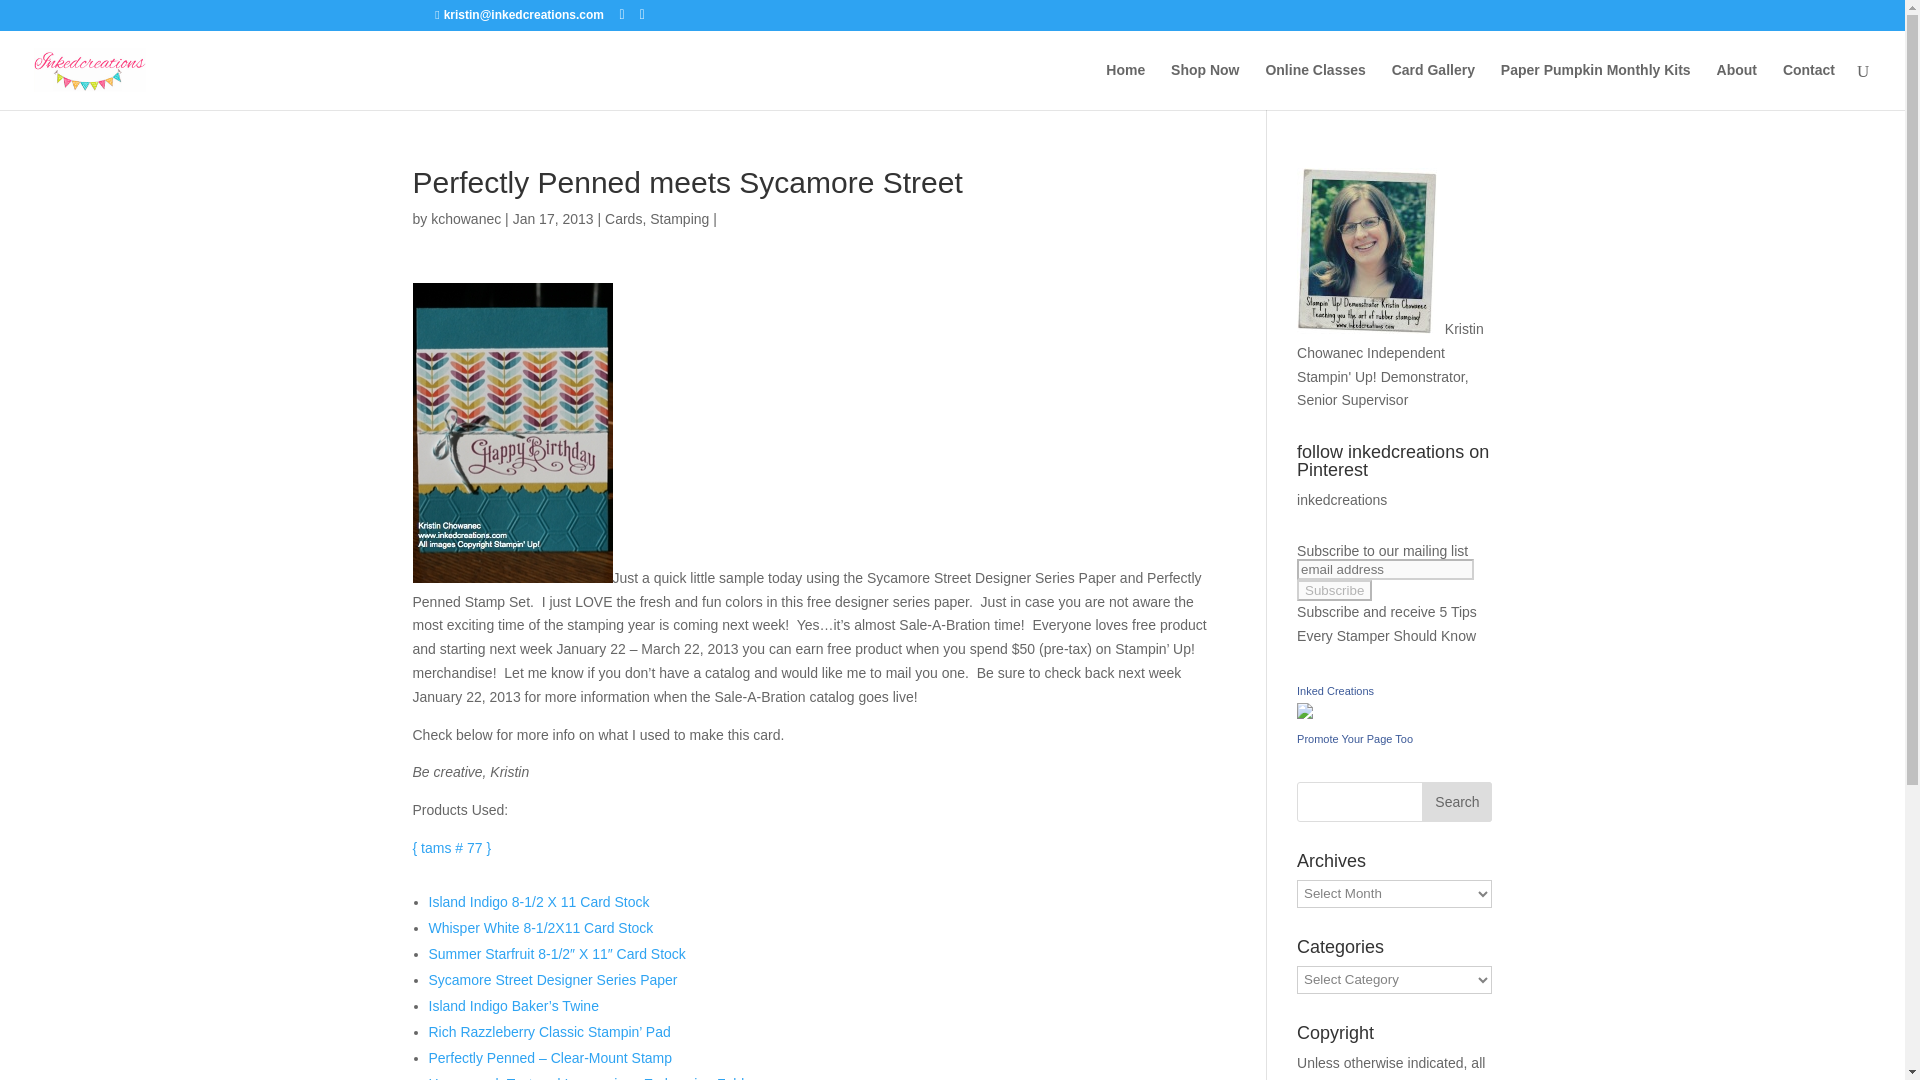  Describe the element at coordinates (552, 980) in the screenshot. I see `Sycamore Street Designer Series Paper` at that location.